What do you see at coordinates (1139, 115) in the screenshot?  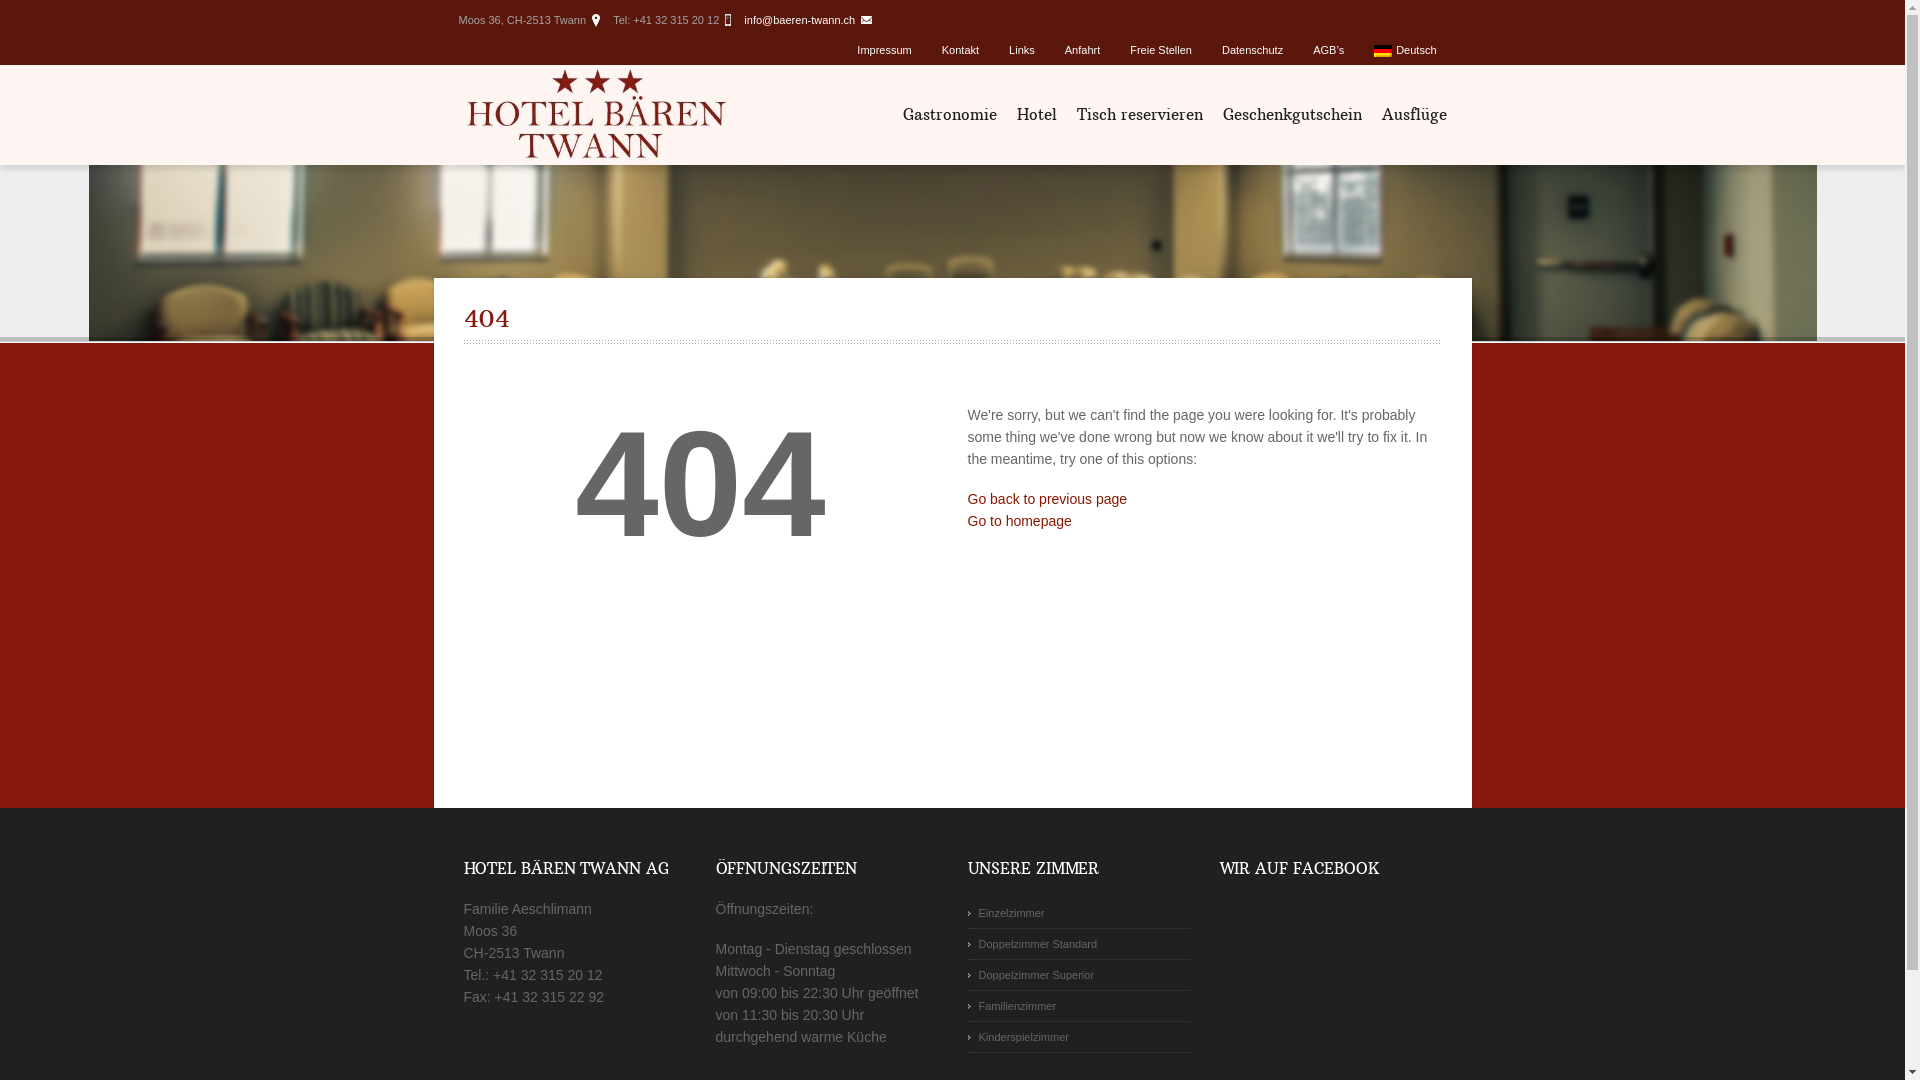 I see `Tisch reservieren` at bounding box center [1139, 115].